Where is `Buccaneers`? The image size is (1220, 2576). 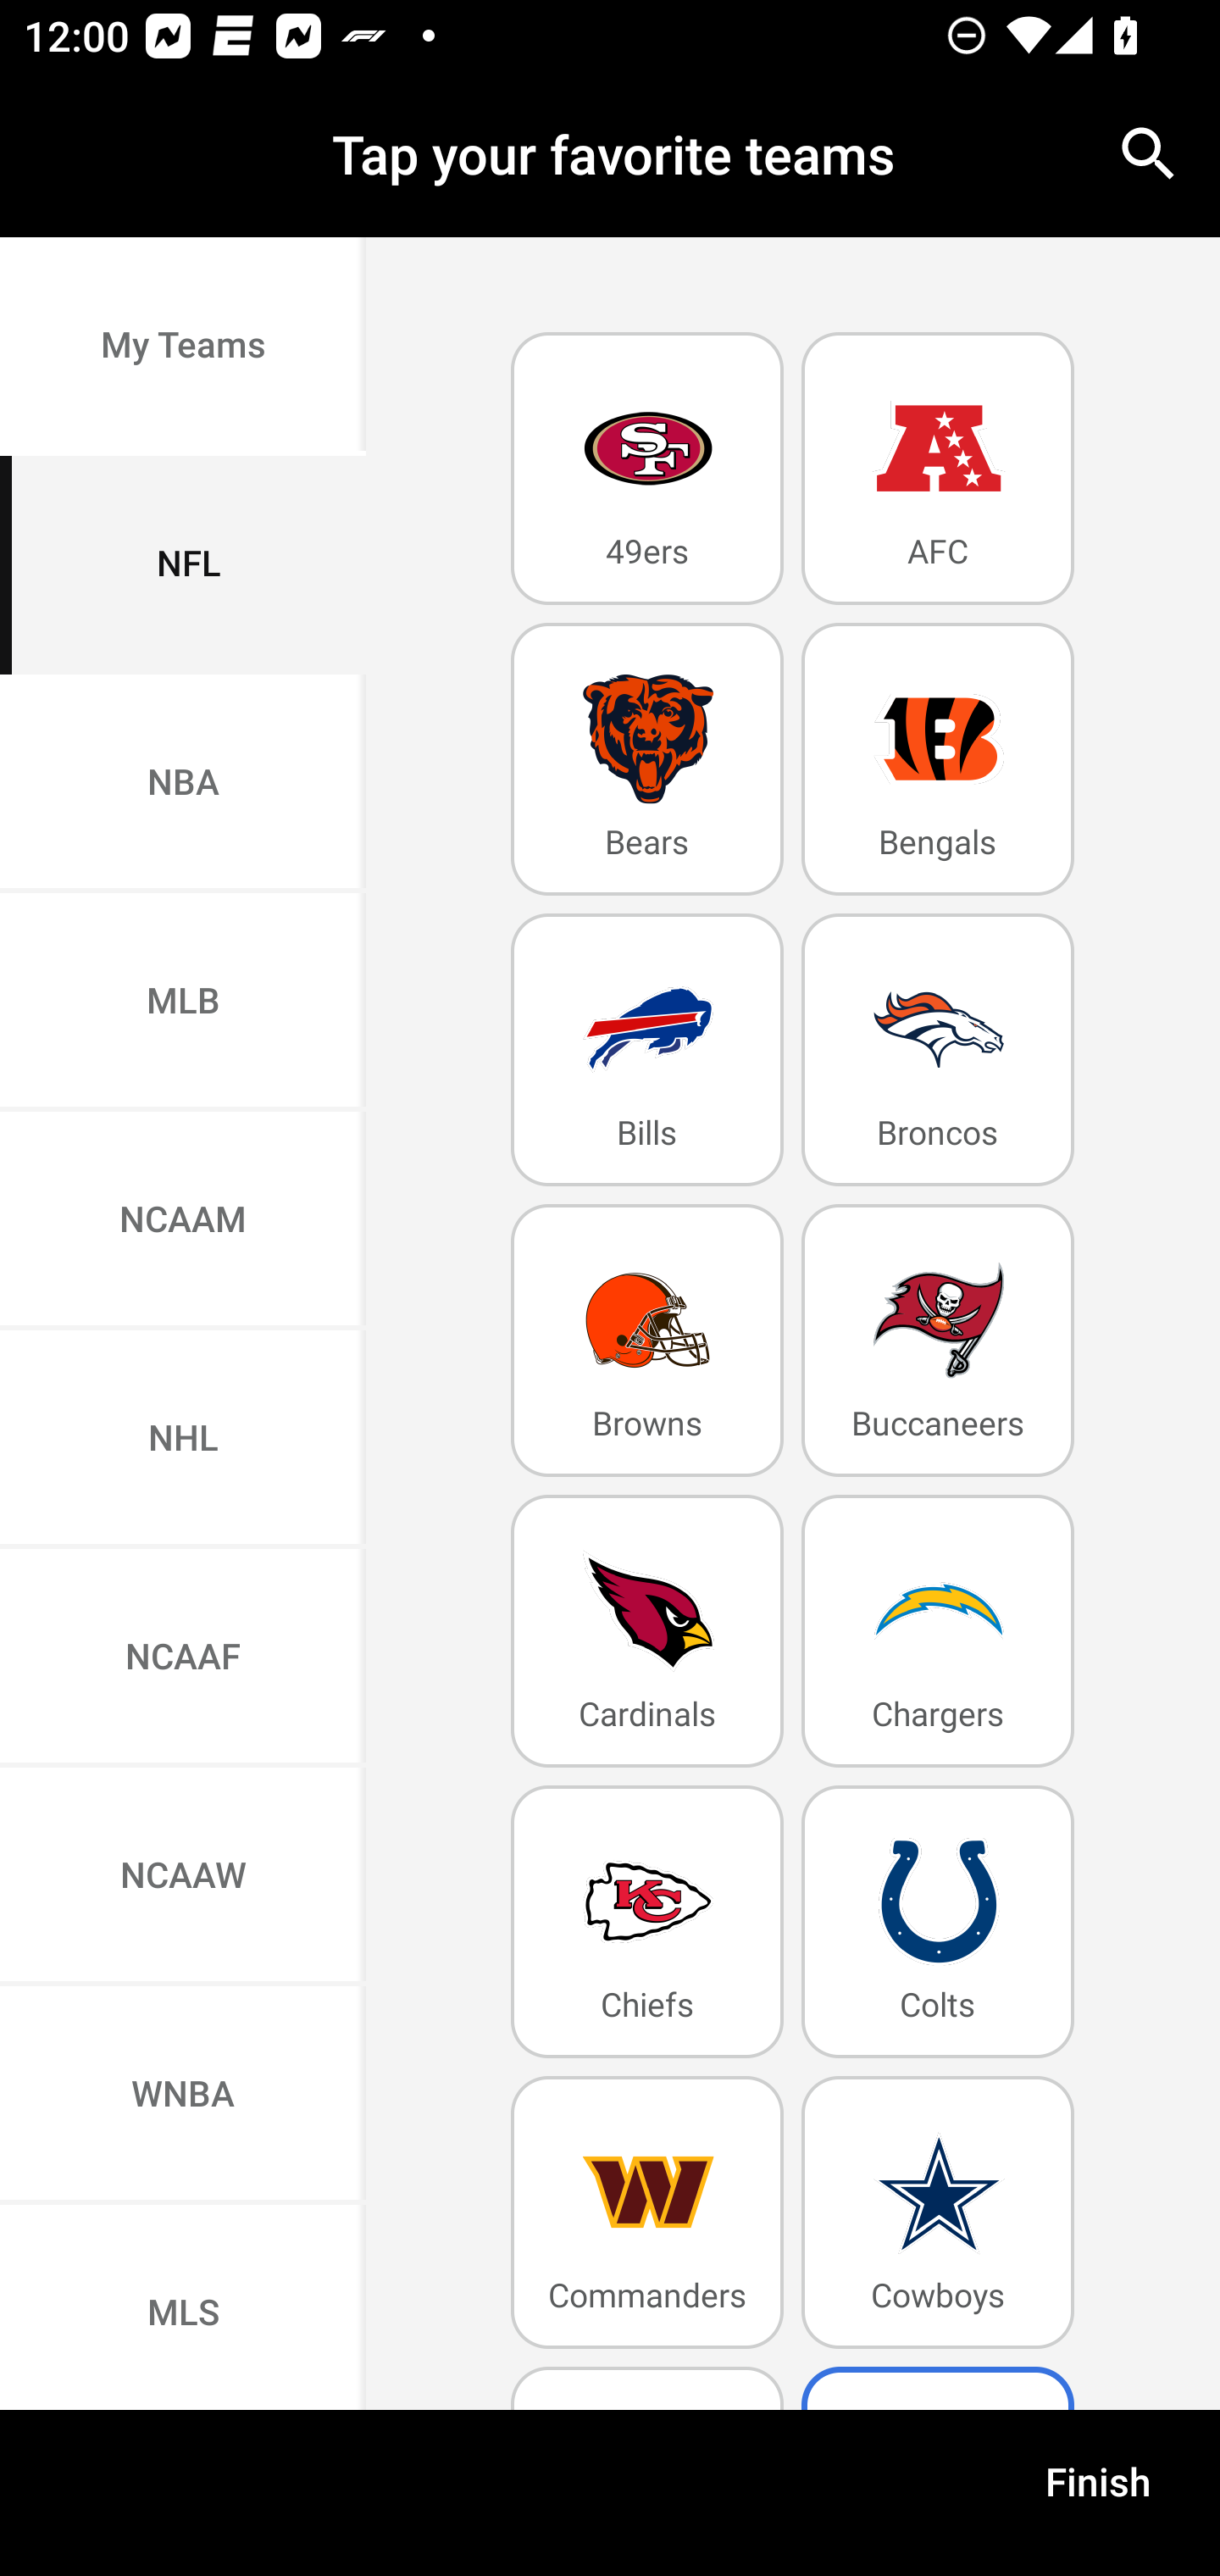 Buccaneers is located at coordinates (938, 1339).